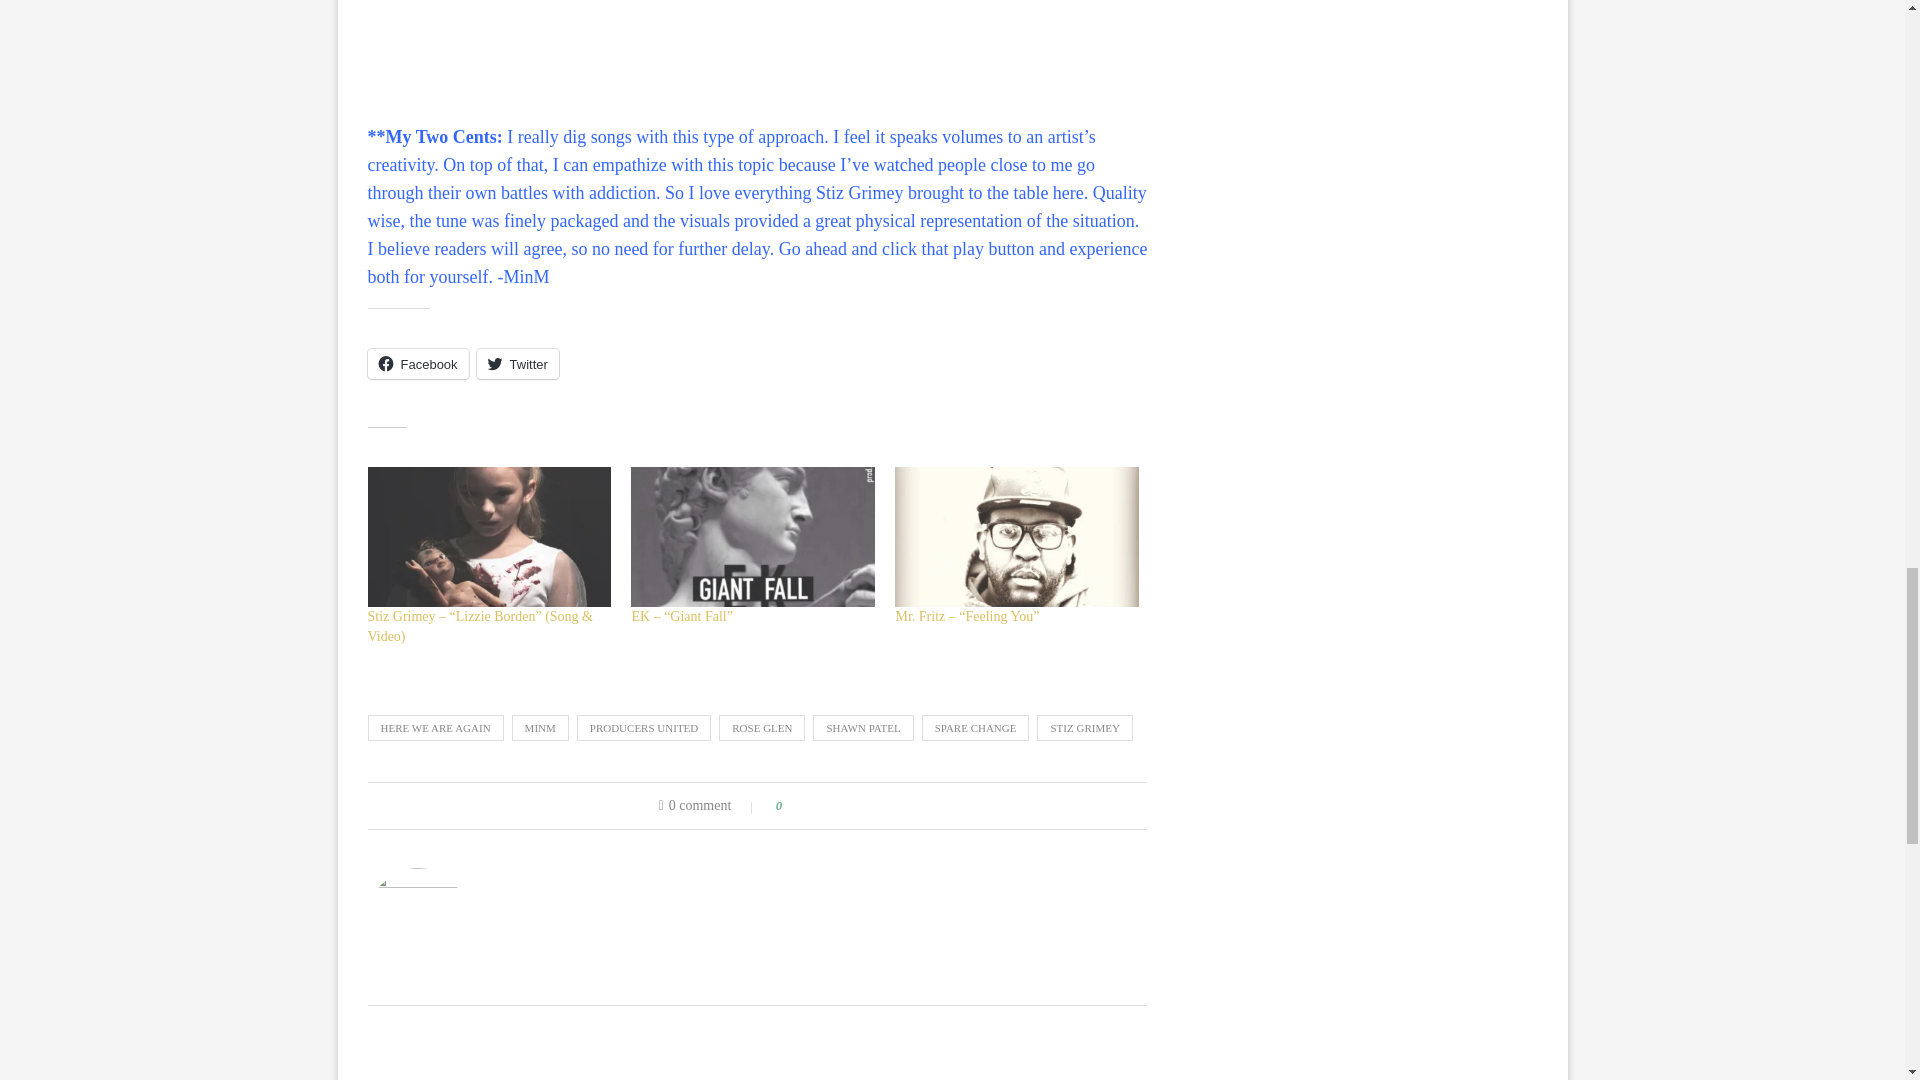 Image resolution: width=1920 pixels, height=1080 pixels. Describe the element at coordinates (418, 364) in the screenshot. I see `Facebook` at that location.